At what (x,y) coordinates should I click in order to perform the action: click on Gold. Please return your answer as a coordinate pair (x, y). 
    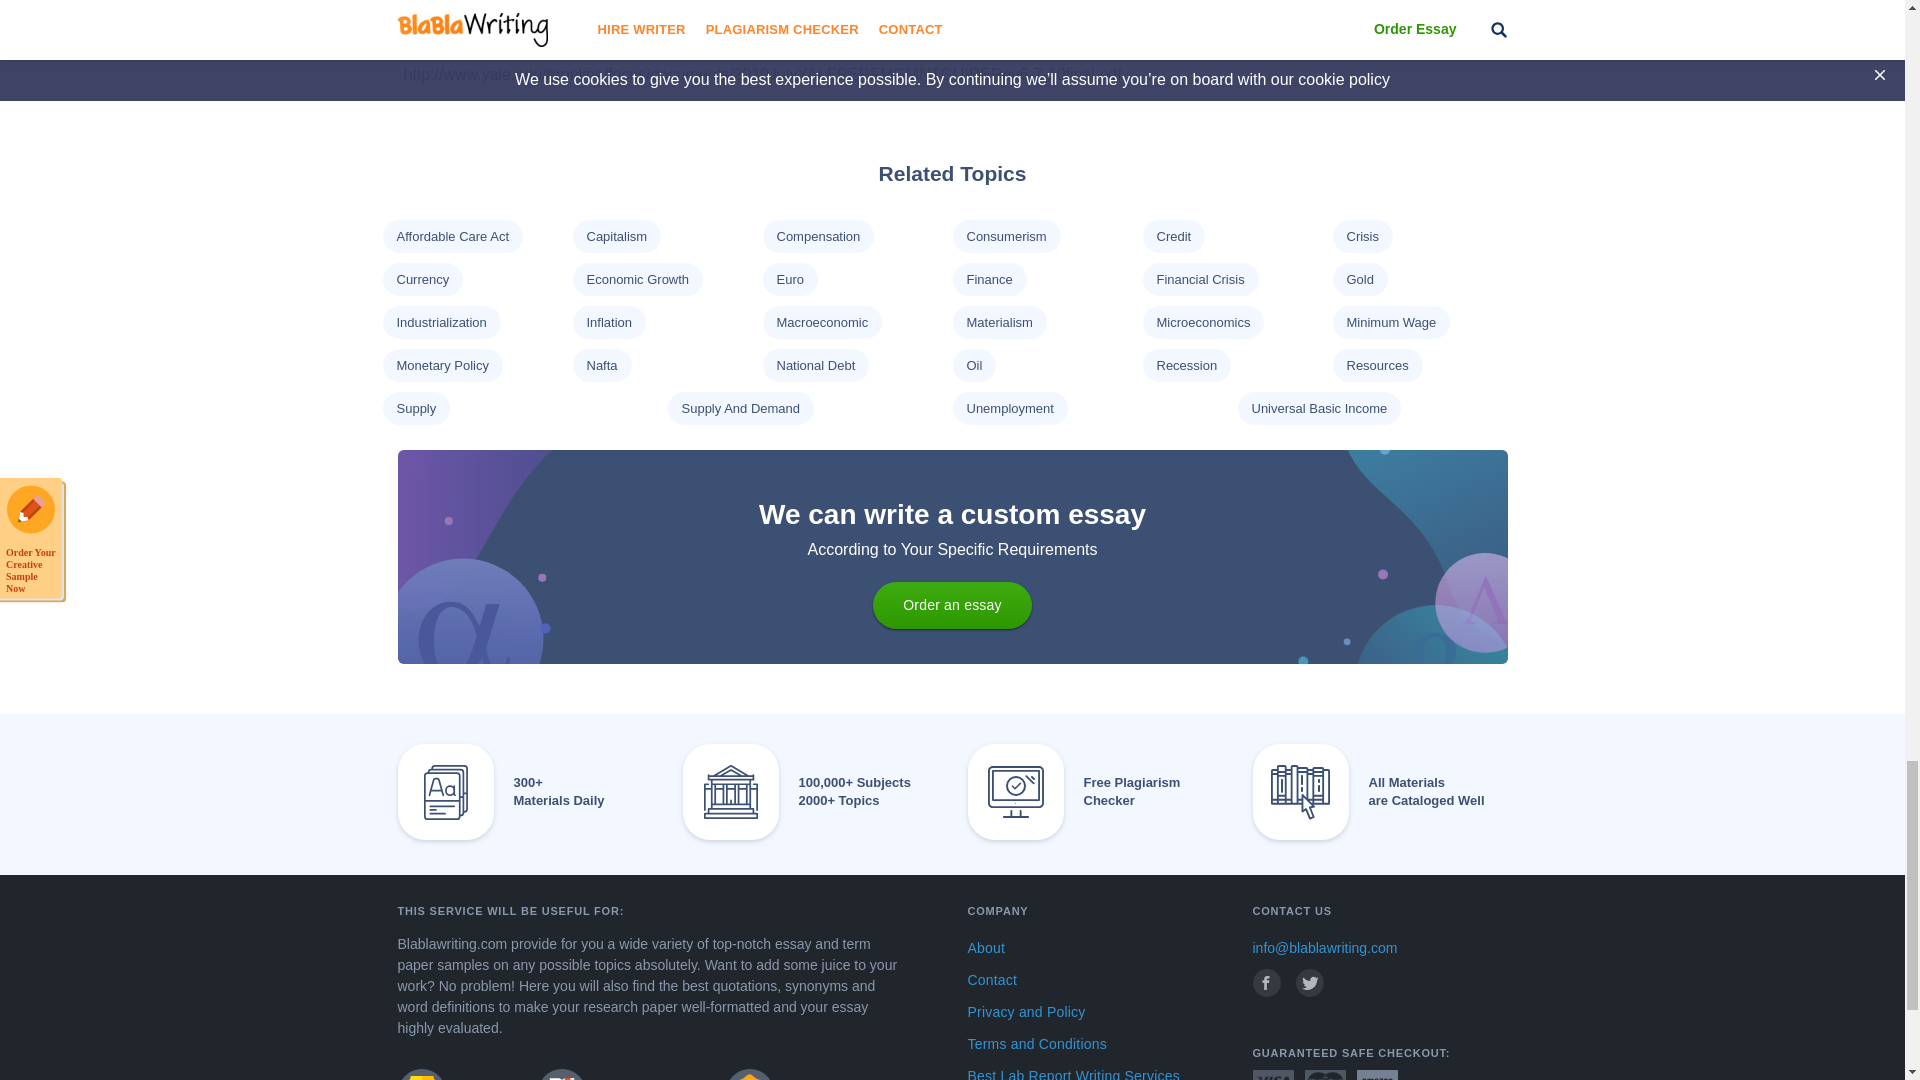
    Looking at the image, I should click on (1358, 280).